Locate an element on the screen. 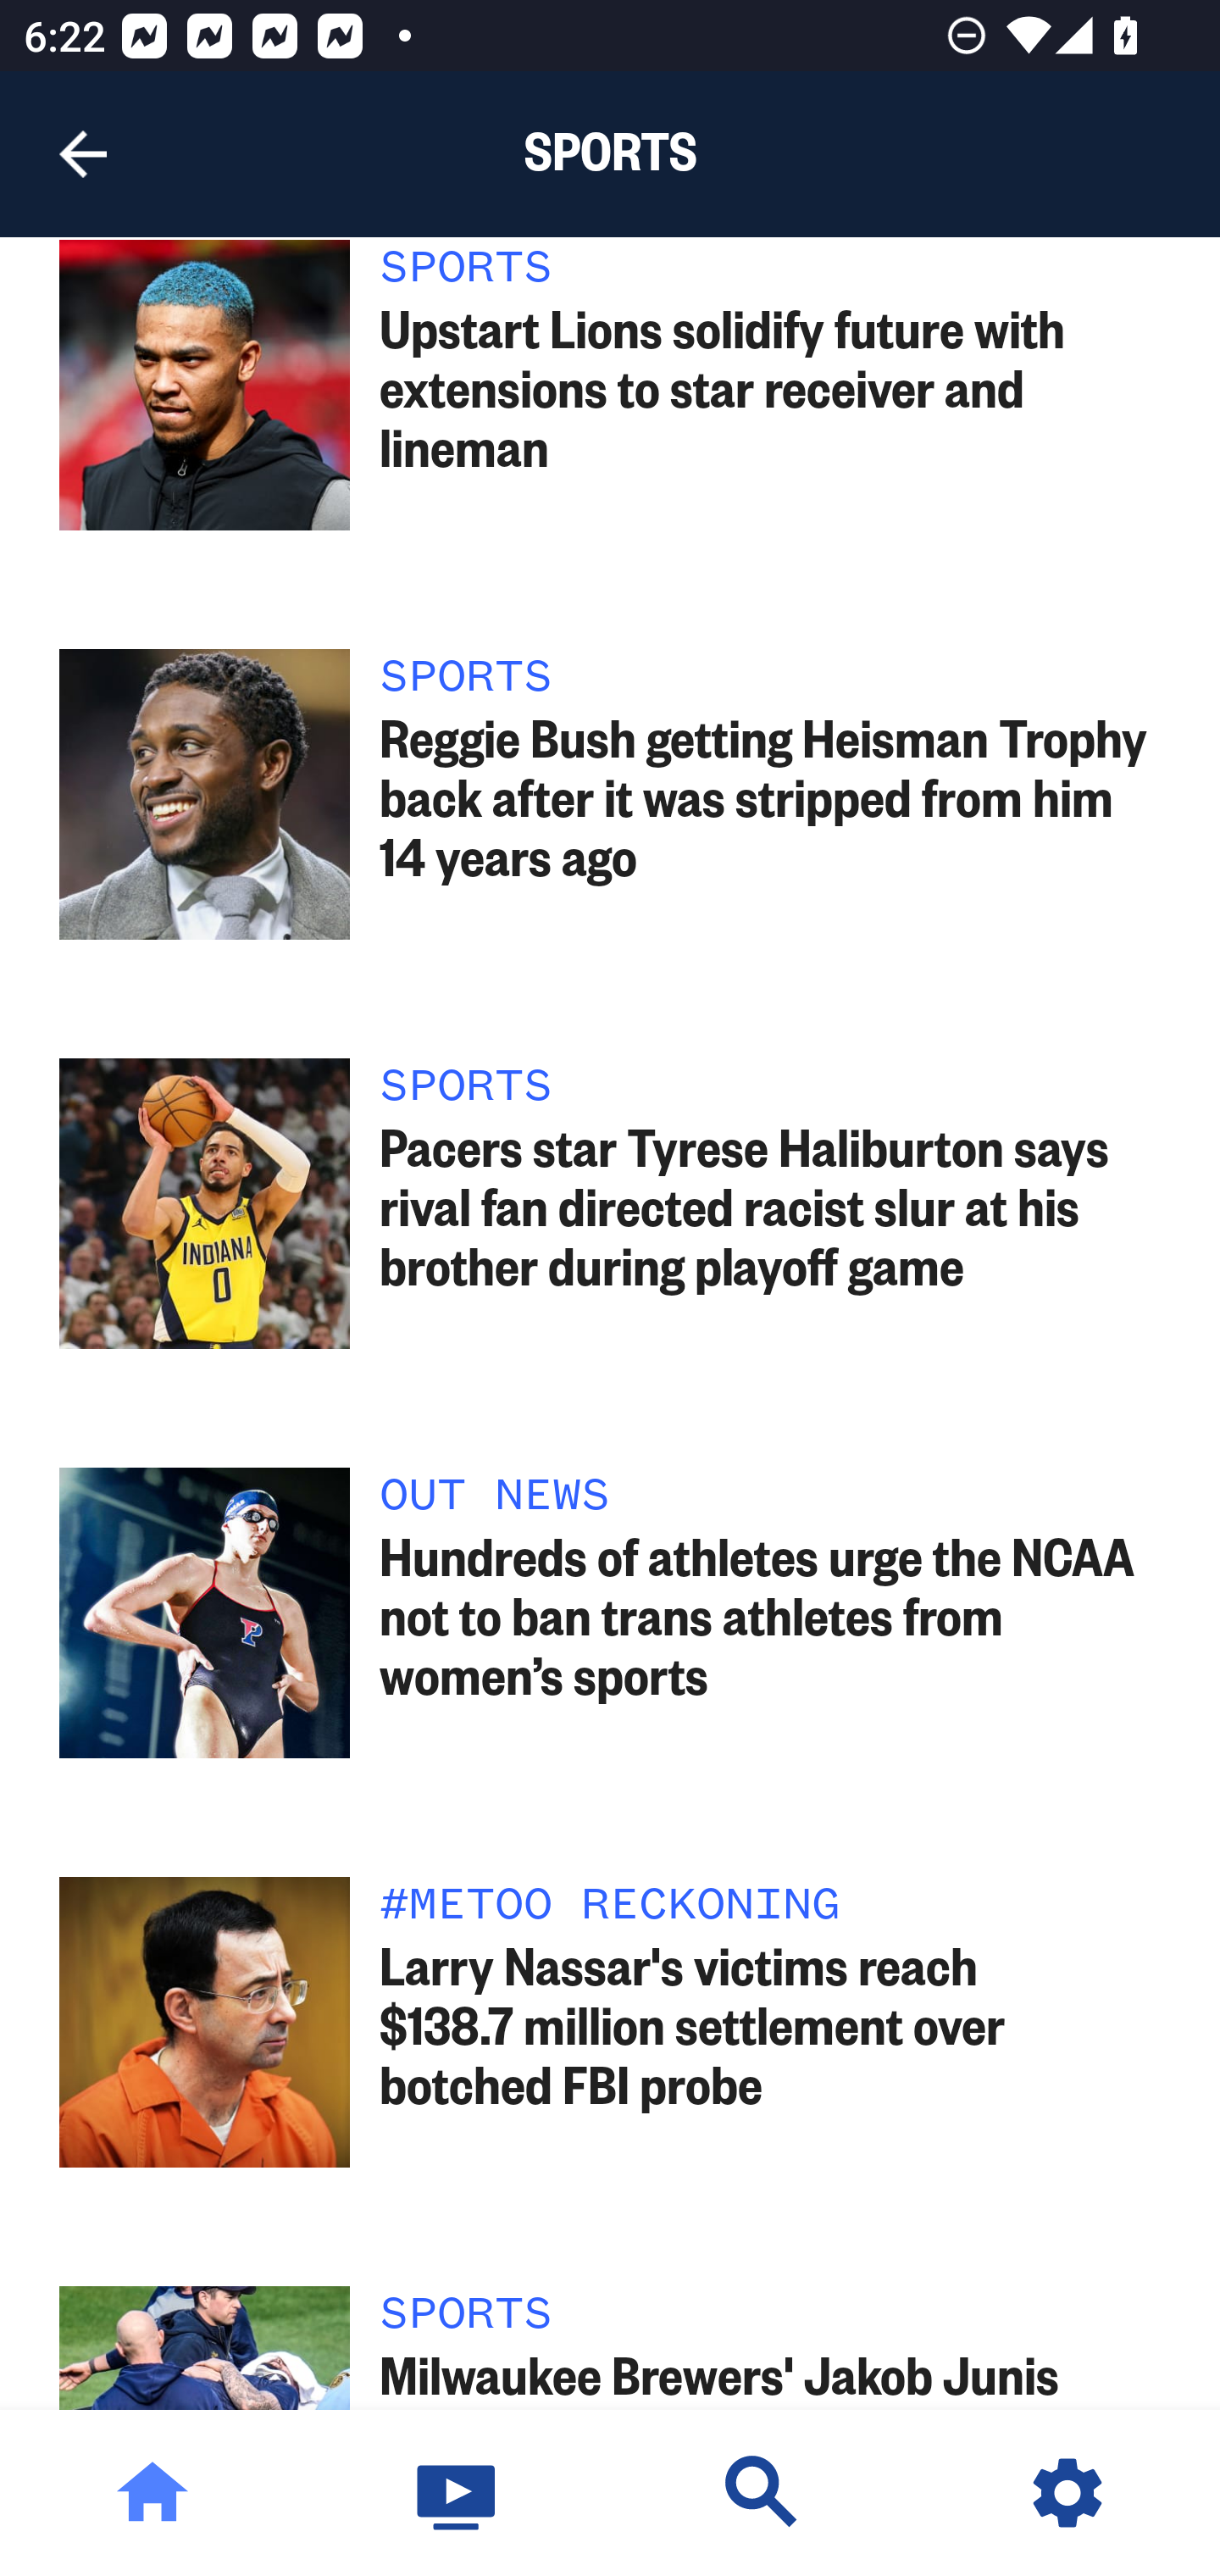 The image size is (1220, 2576). Settings is located at coordinates (1067, 2493).